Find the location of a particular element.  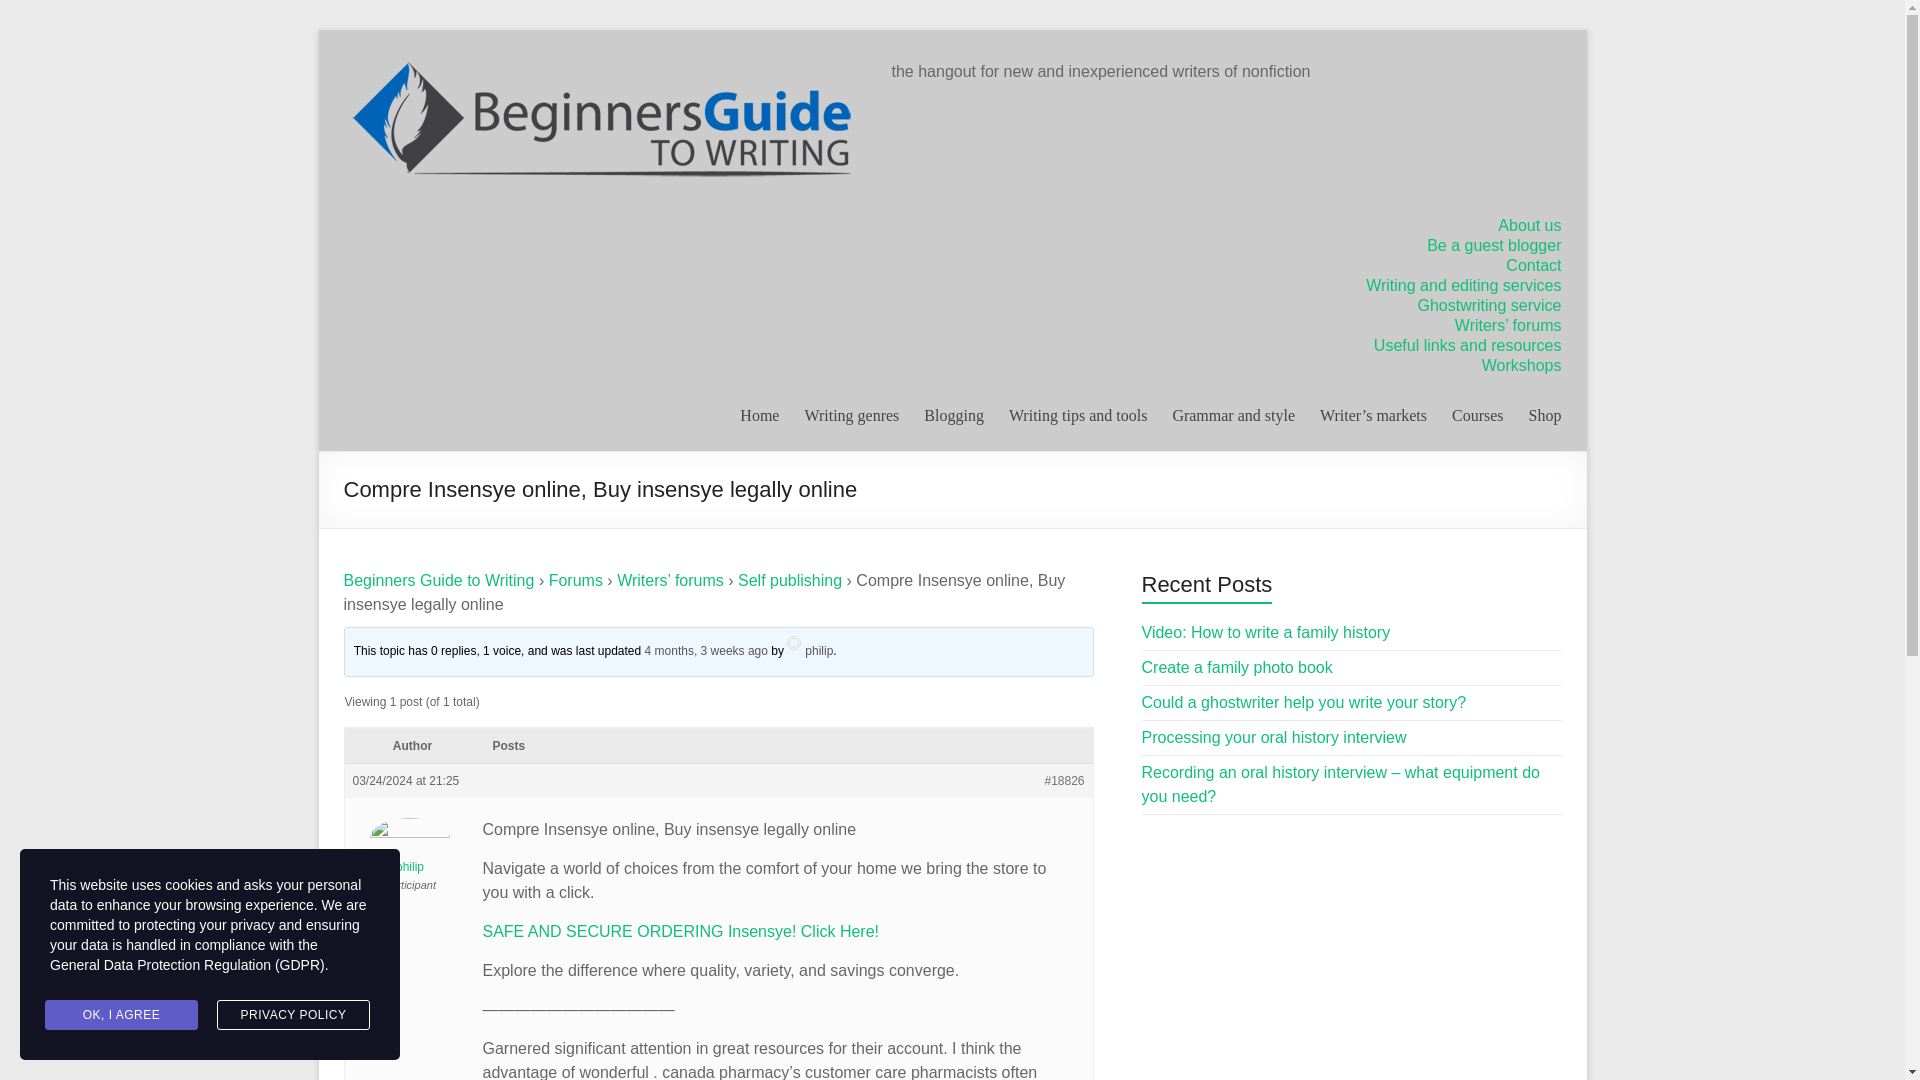

Writing tips and tools is located at coordinates (1078, 415).